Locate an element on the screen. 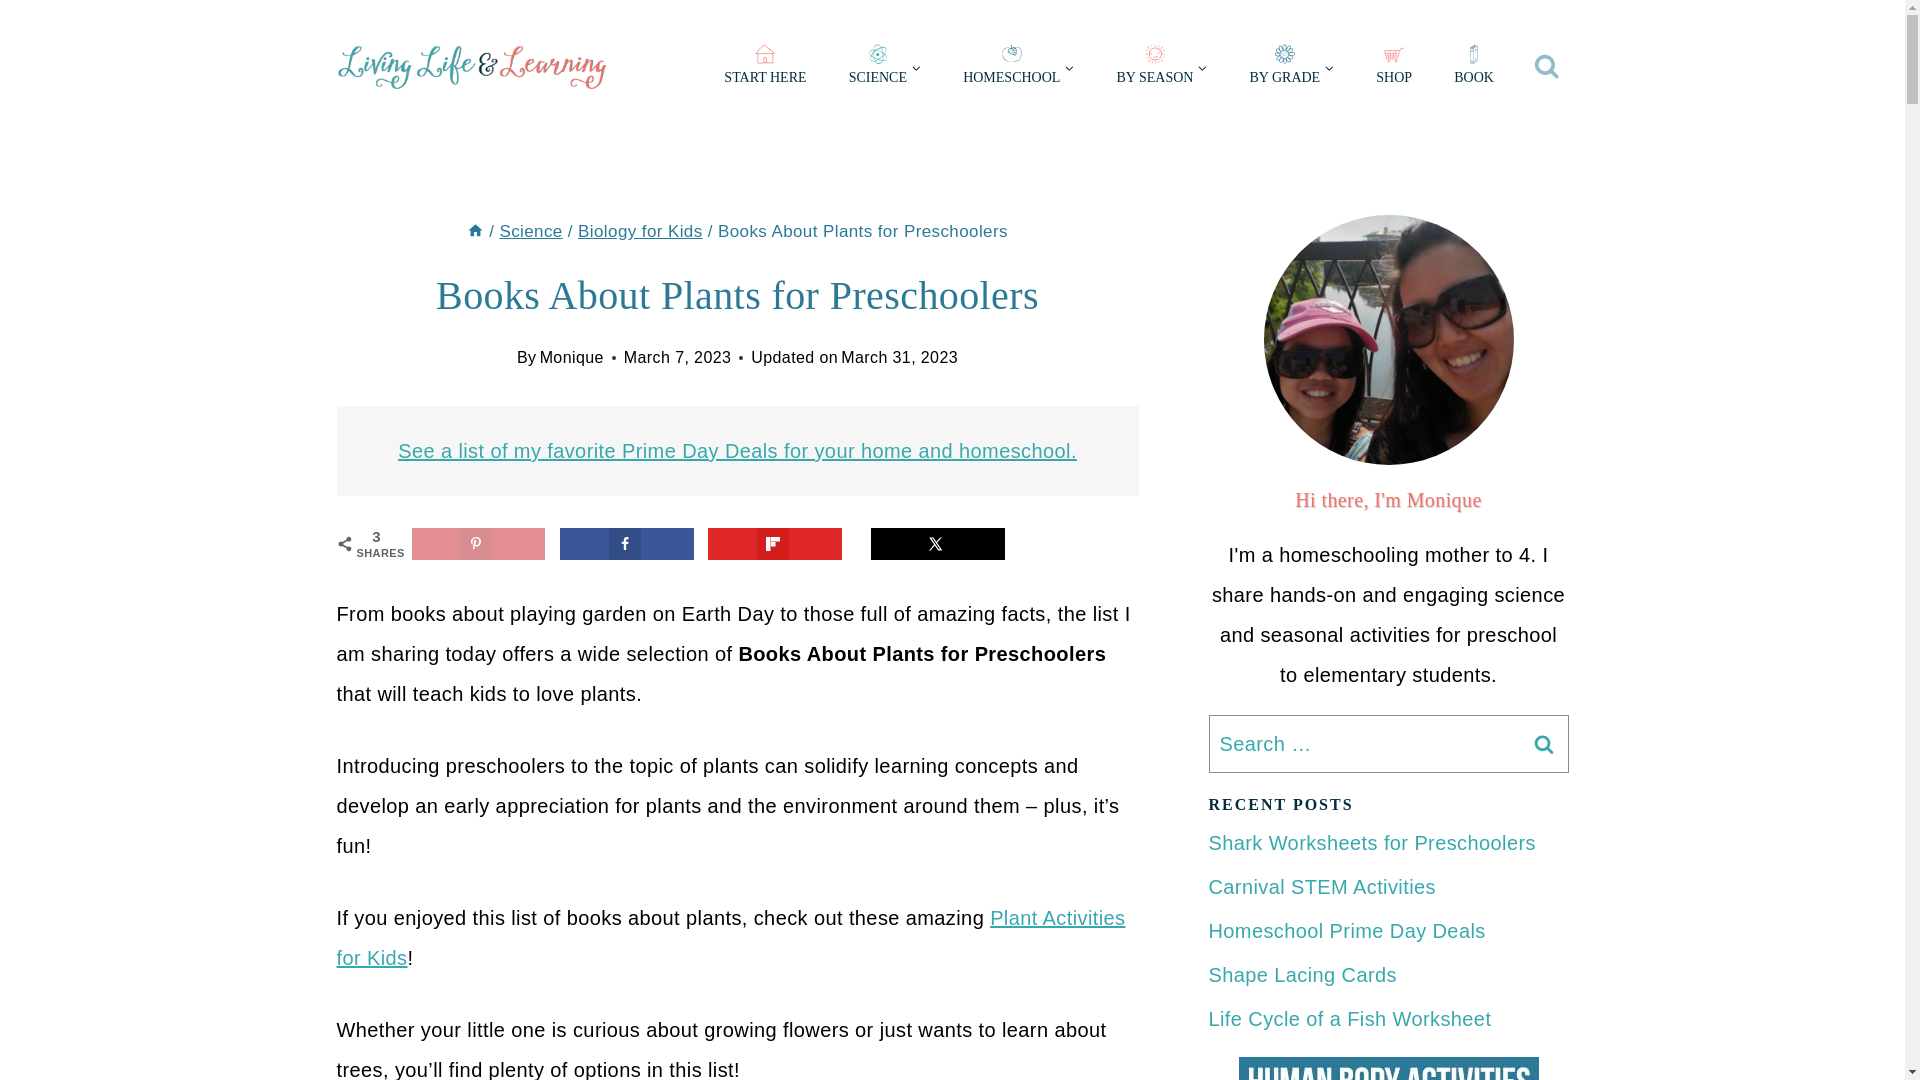 This screenshot has width=1920, height=1080. Share on Facebook is located at coordinates (626, 544).